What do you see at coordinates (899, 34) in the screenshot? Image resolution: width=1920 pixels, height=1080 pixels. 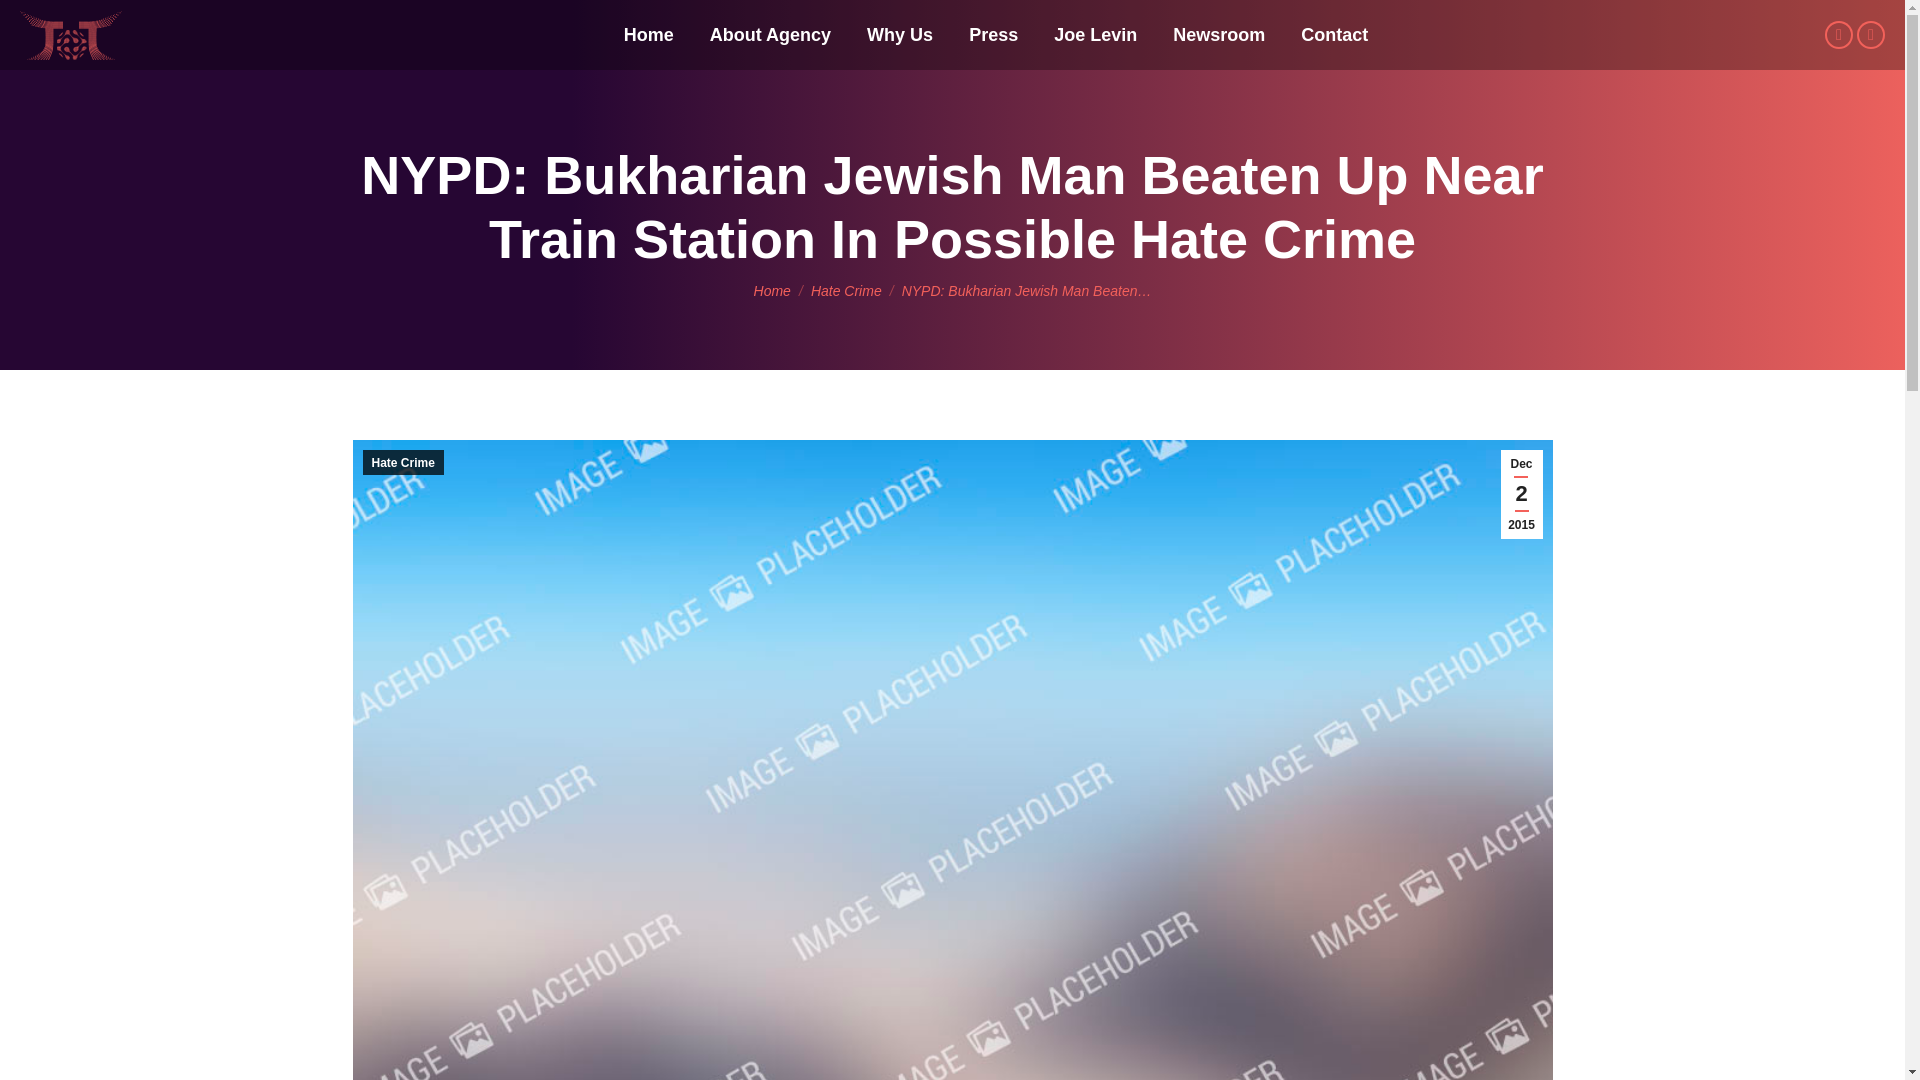 I see `Why Us` at bounding box center [899, 34].